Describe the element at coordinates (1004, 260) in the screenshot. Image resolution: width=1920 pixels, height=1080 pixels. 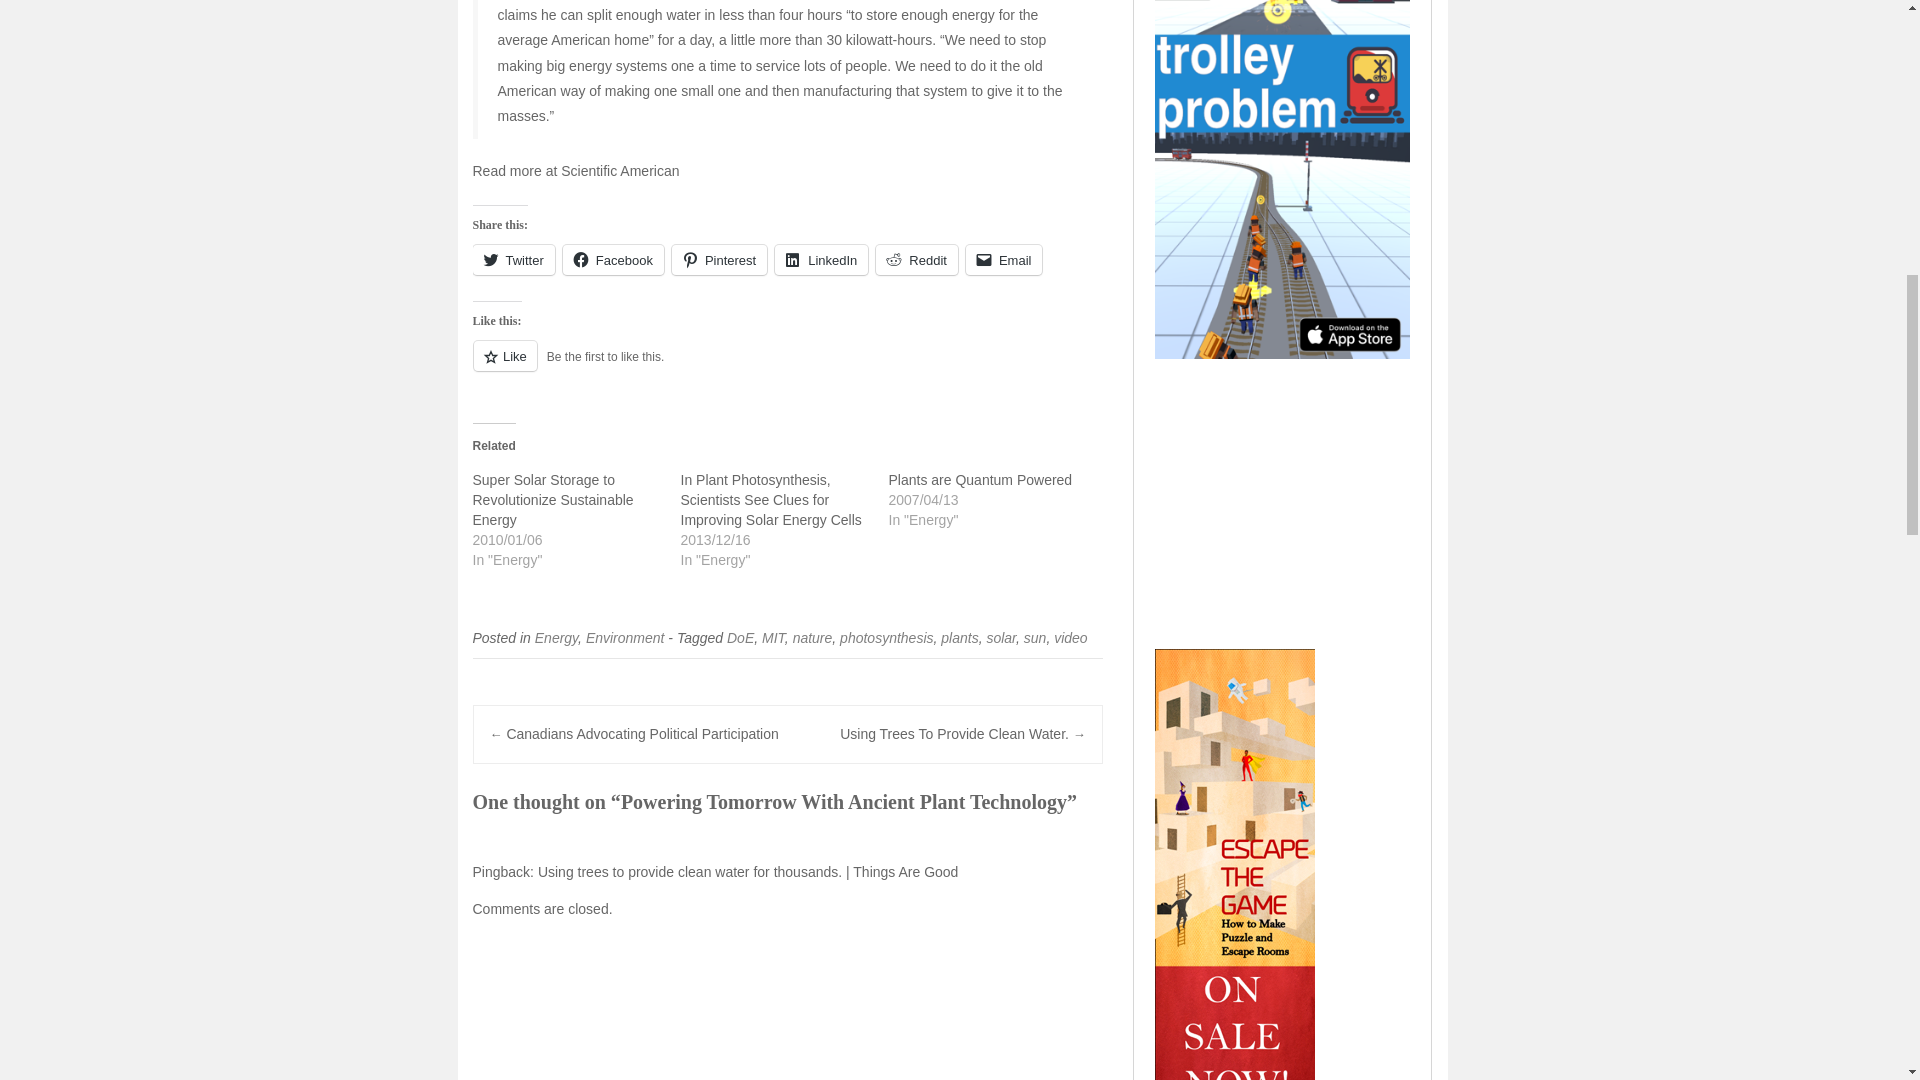
I see `Click to email a link to a friend` at that location.